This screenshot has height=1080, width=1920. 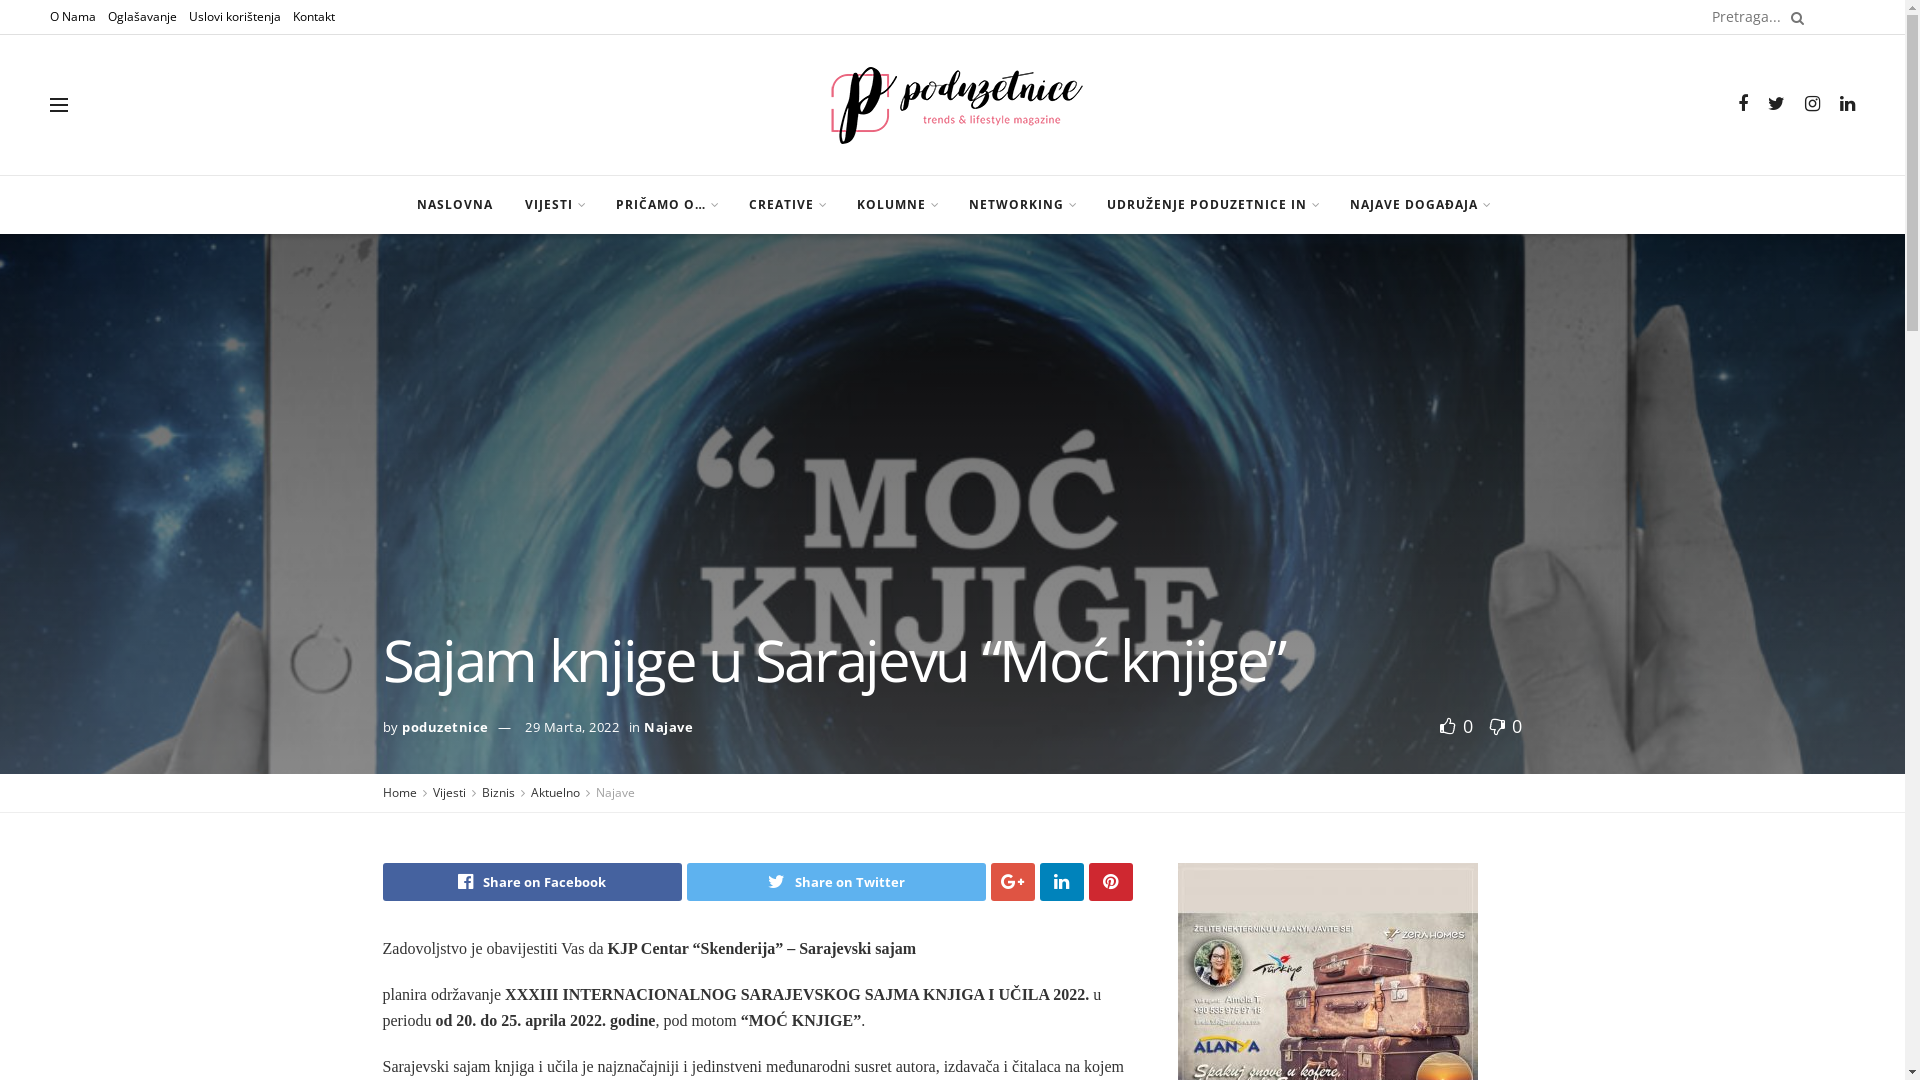 I want to click on KOLUMNE, so click(x=896, y=205).